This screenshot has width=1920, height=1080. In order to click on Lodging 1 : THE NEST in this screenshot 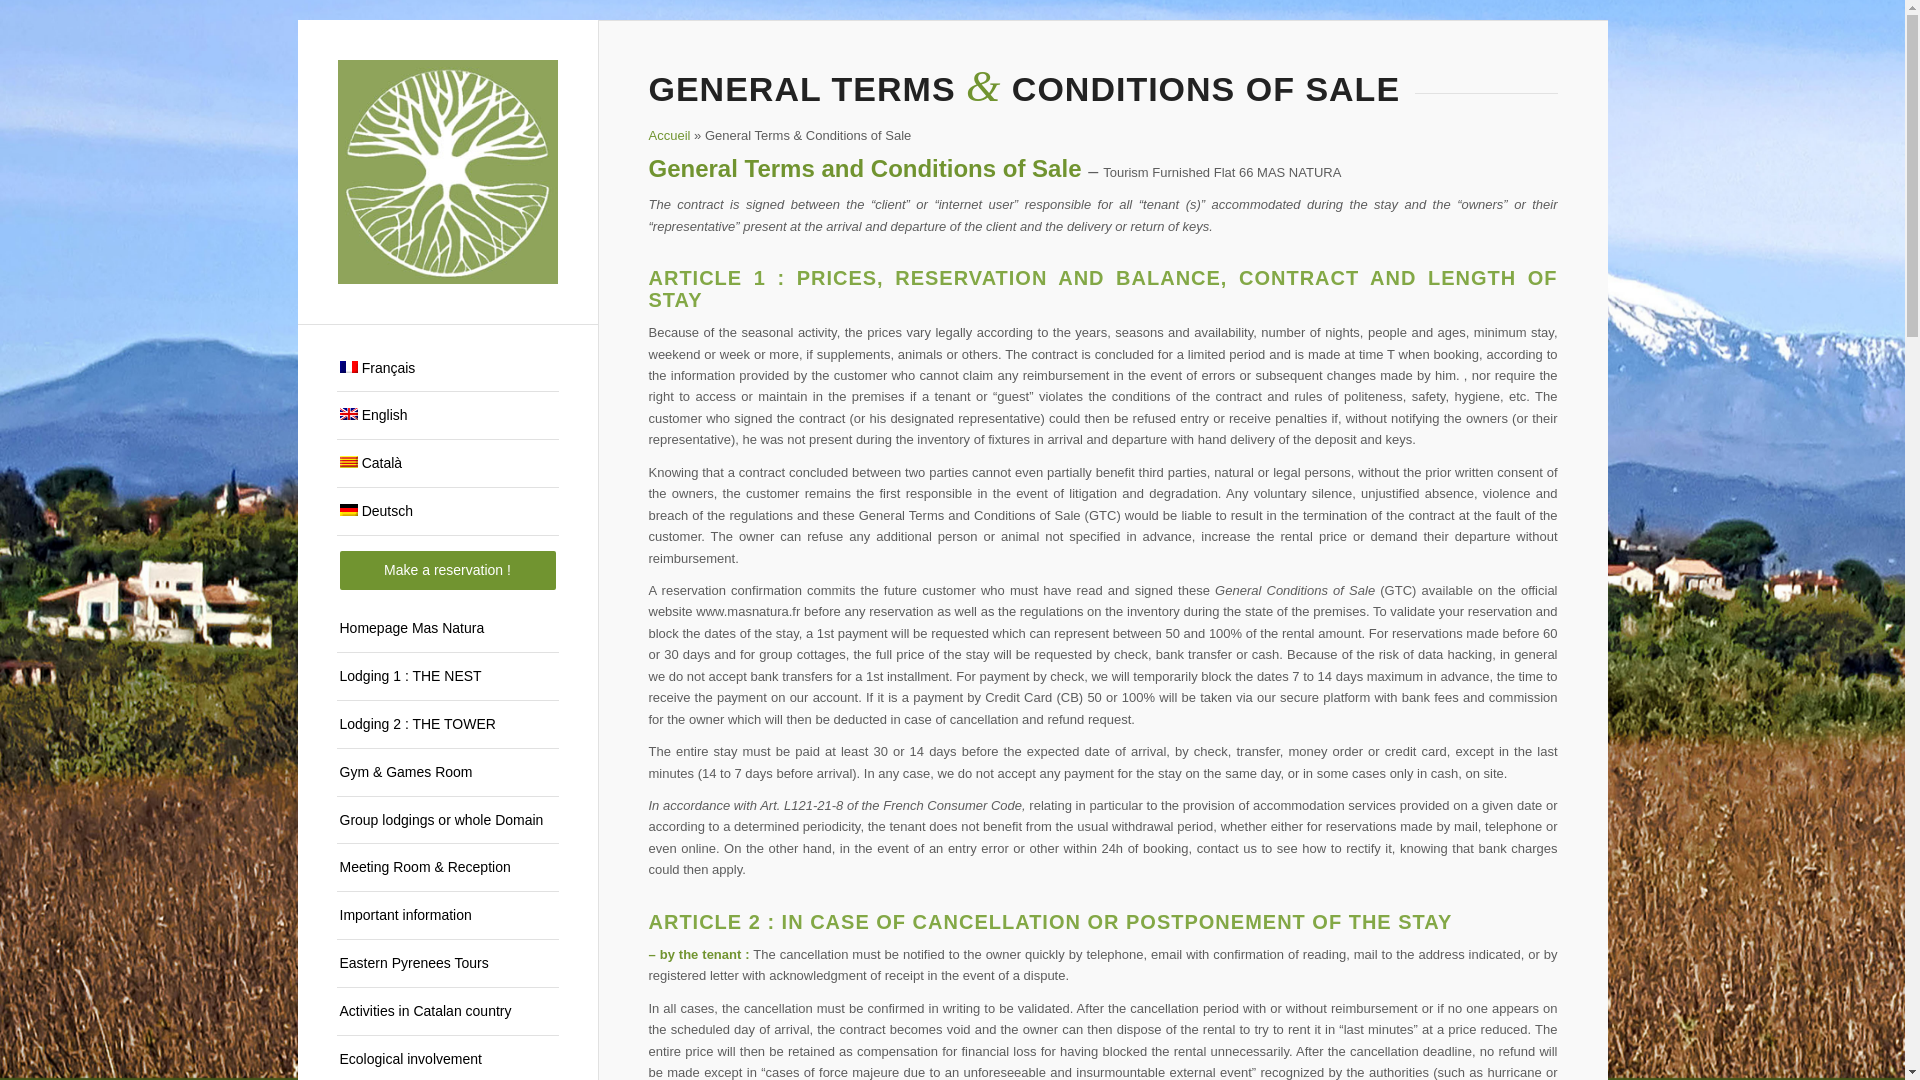, I will do `click(447, 676)`.